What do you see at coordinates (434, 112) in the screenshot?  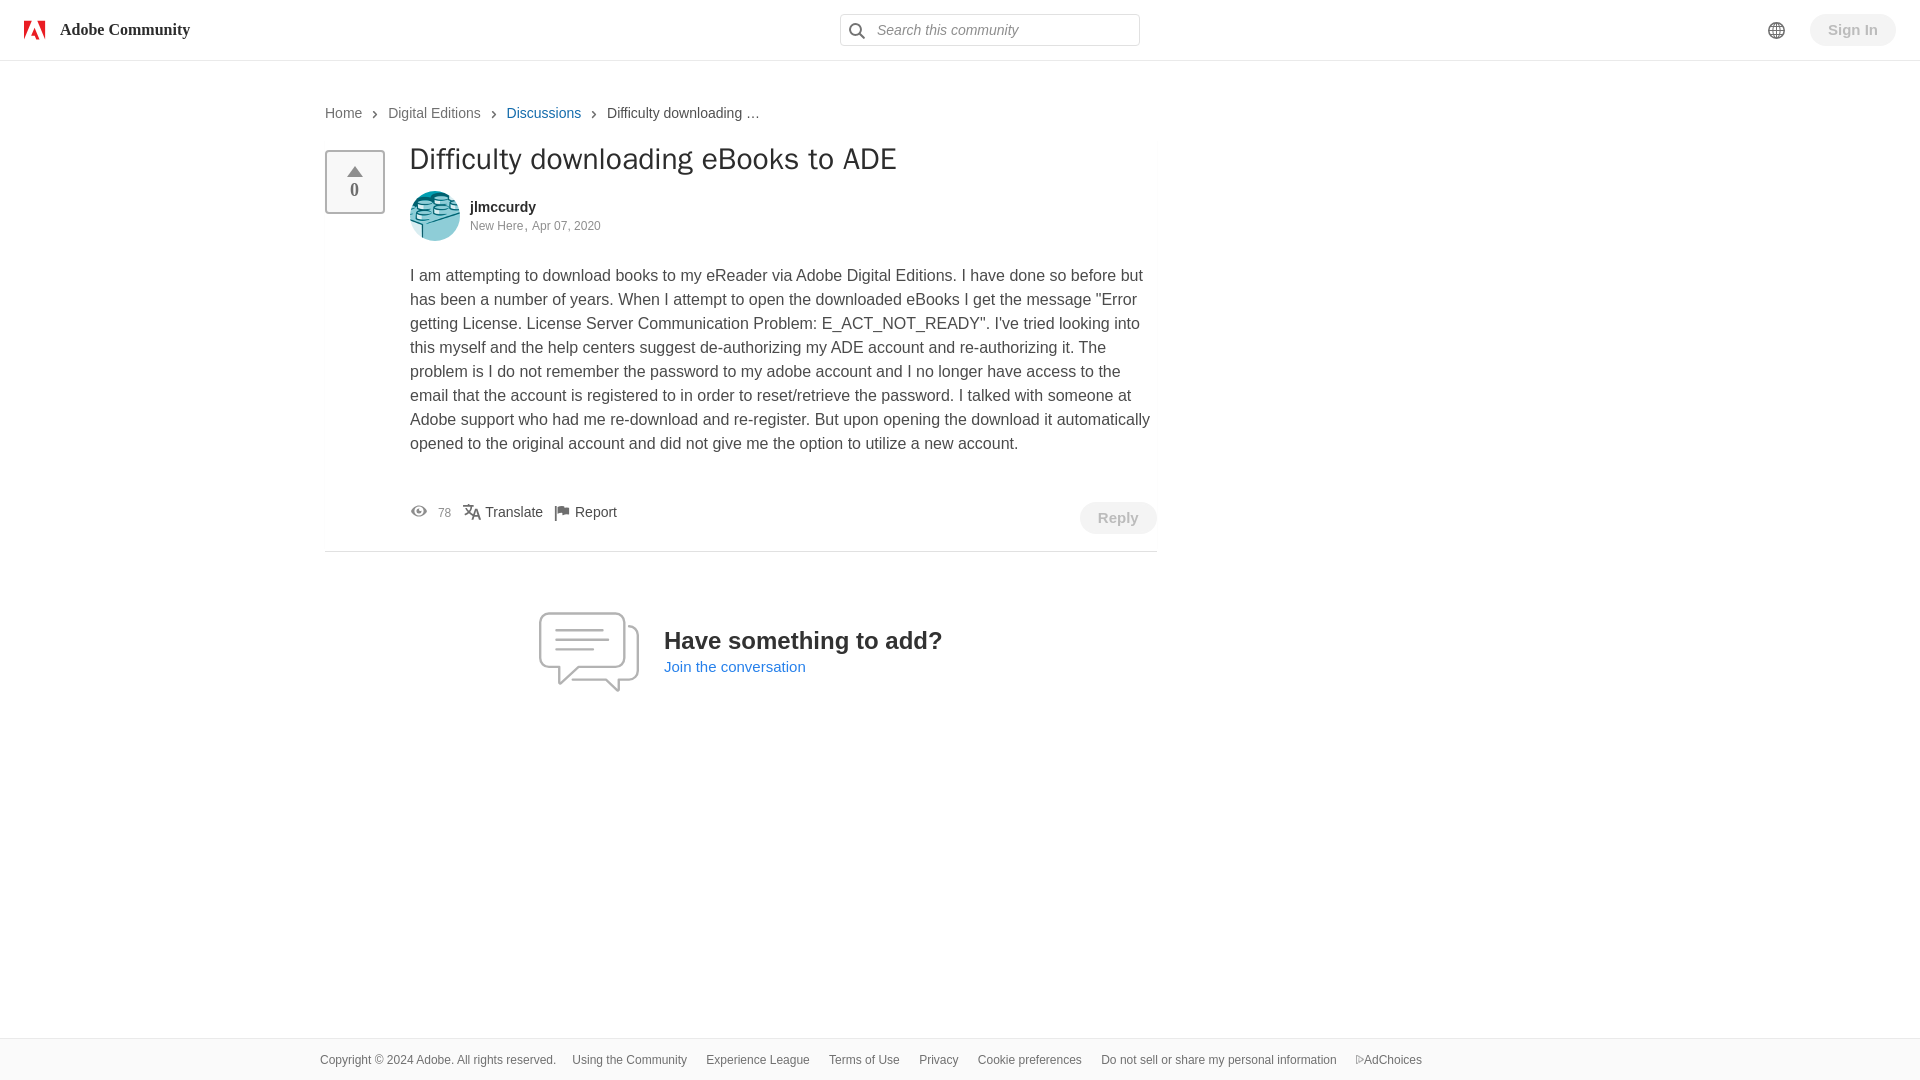 I see `Digital Editions` at bounding box center [434, 112].